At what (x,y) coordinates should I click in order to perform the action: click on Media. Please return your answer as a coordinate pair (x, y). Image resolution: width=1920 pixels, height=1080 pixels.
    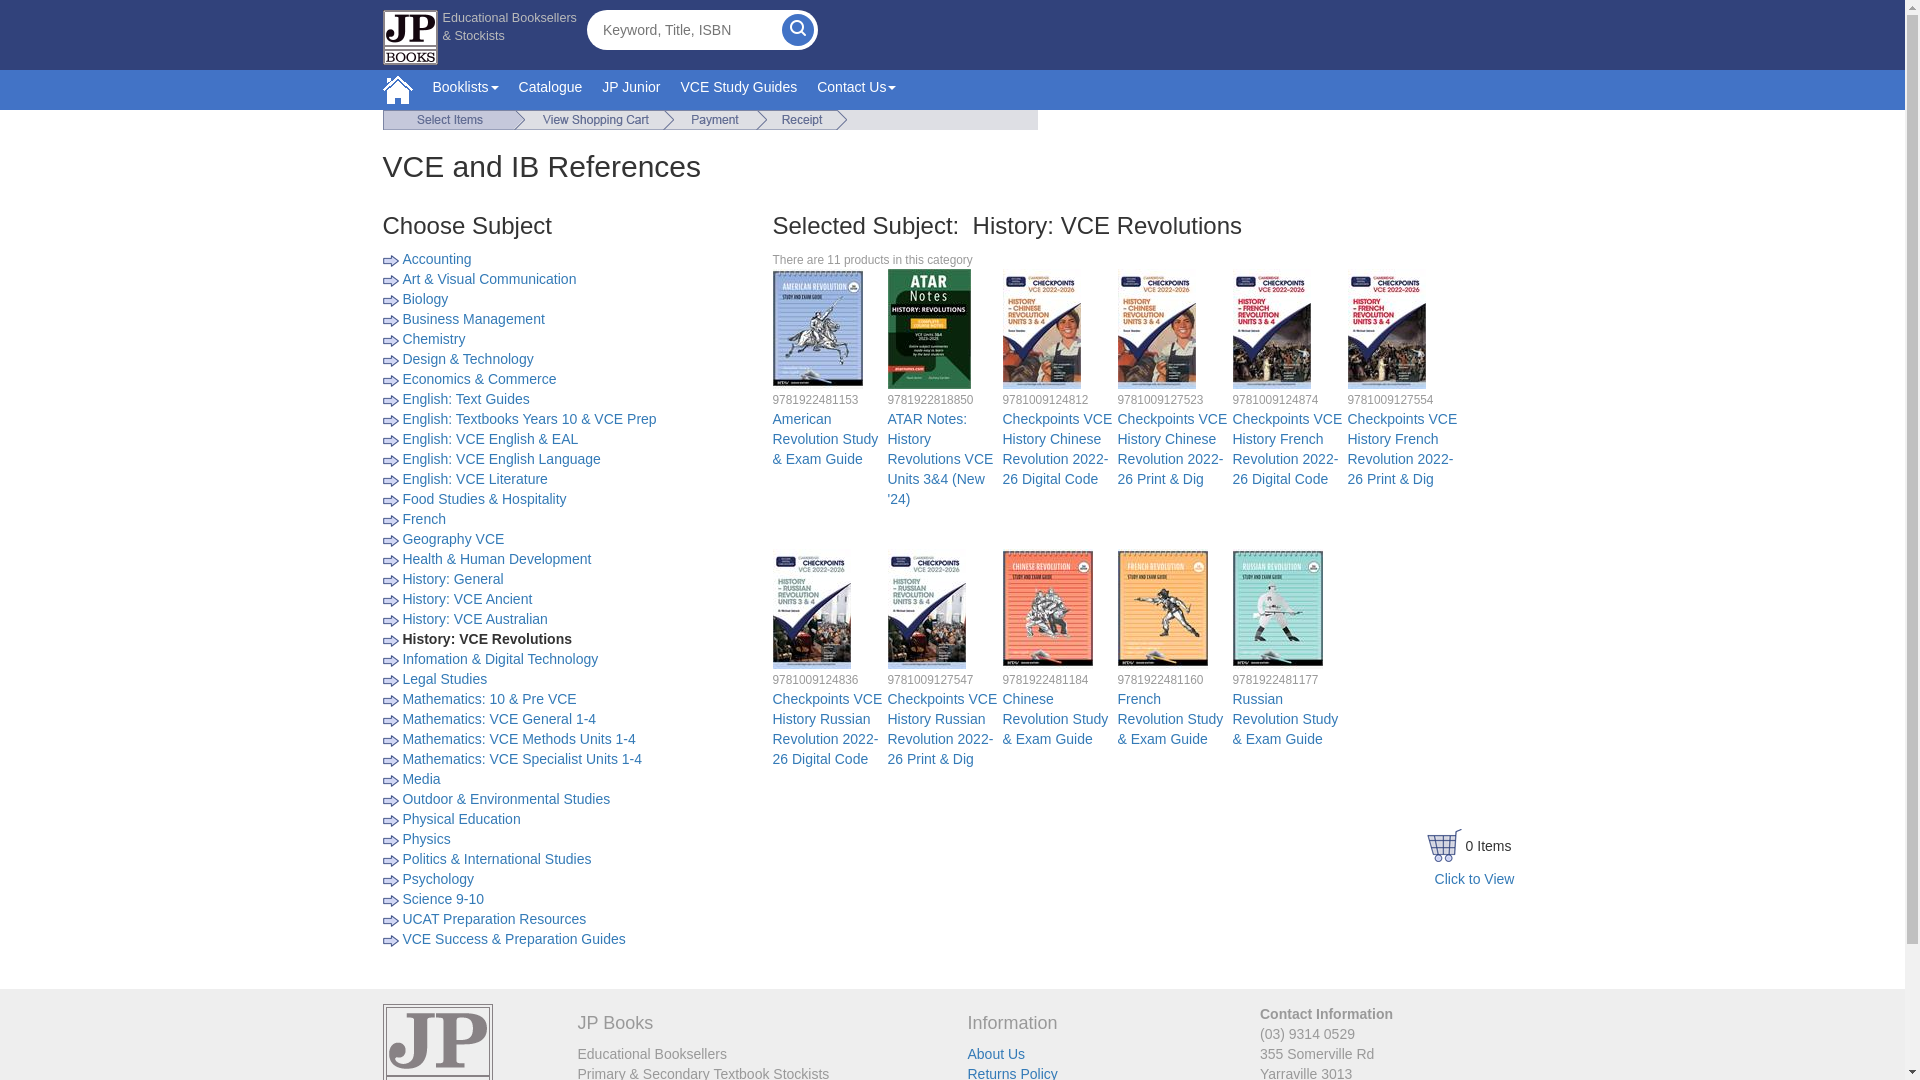
    Looking at the image, I should click on (421, 779).